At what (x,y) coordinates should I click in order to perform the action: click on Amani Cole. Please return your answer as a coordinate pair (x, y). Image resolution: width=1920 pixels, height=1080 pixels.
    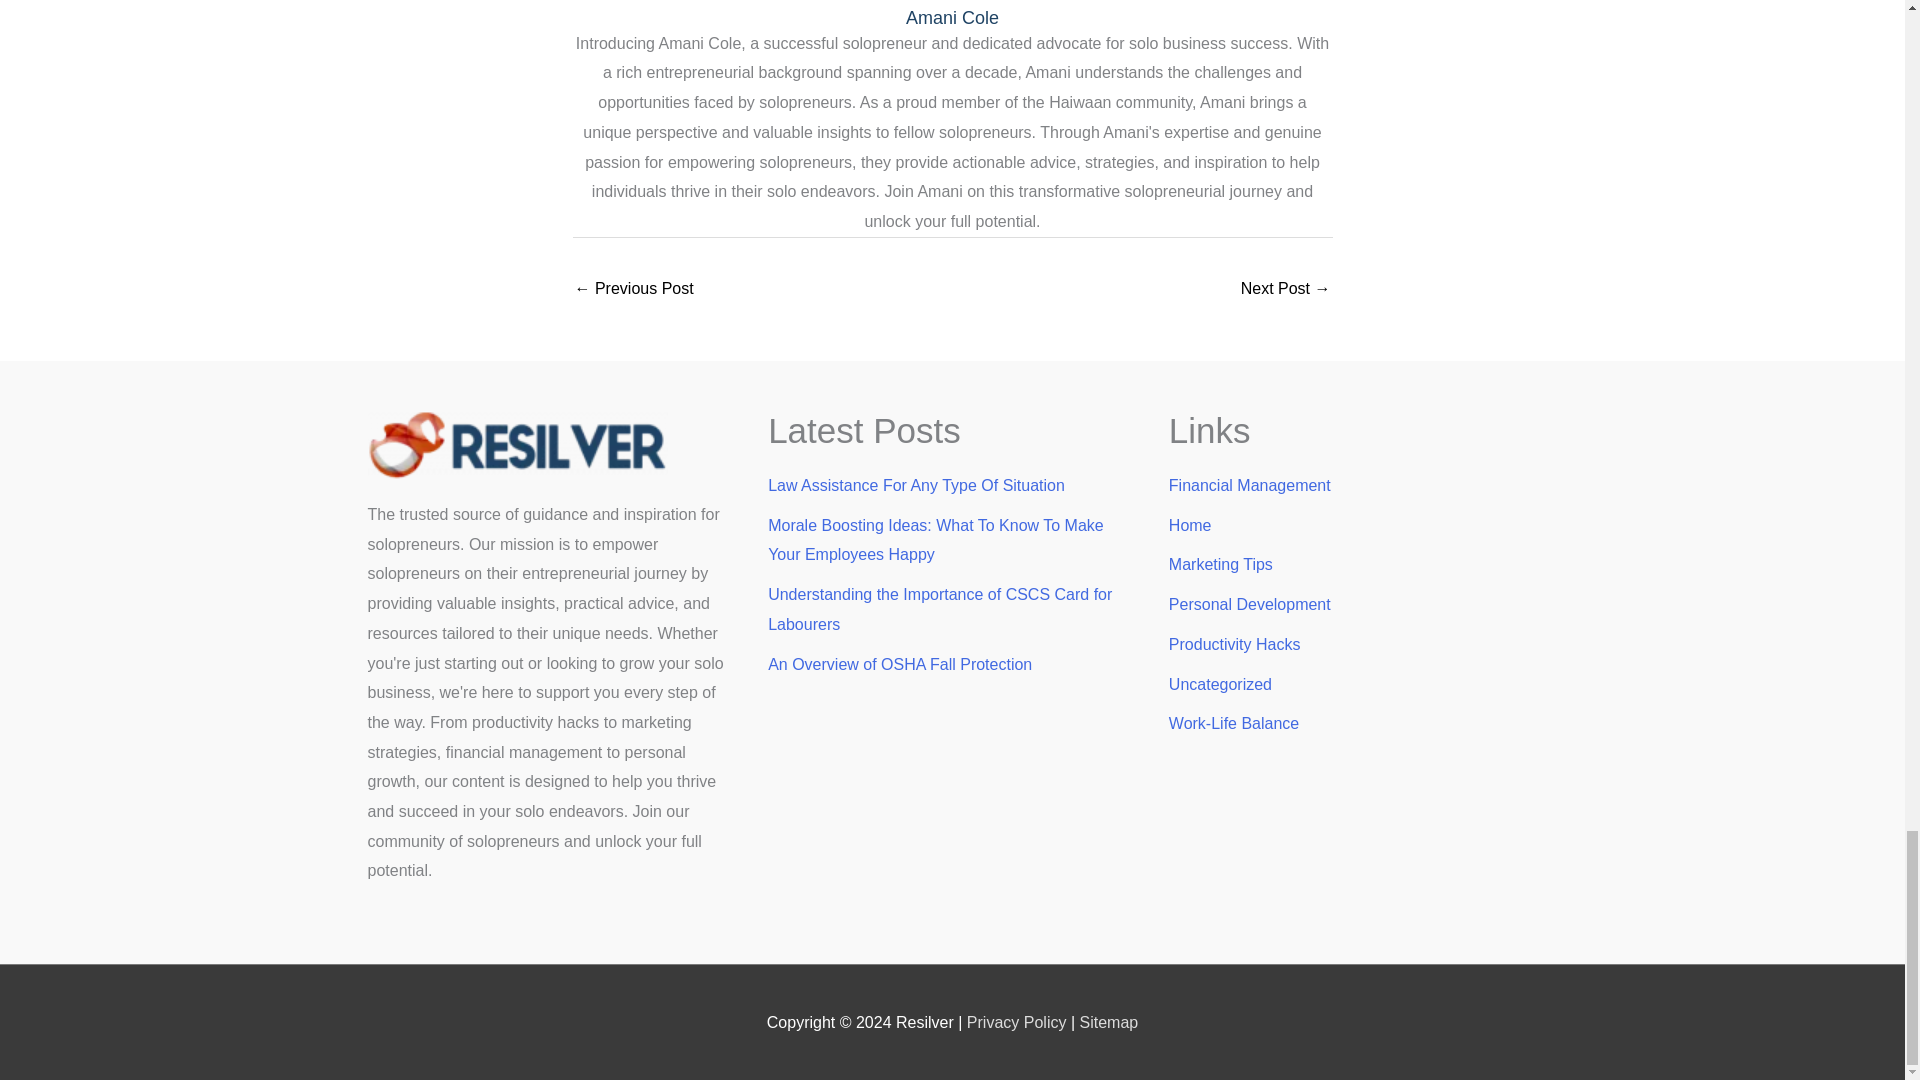
    Looking at the image, I should click on (952, 18).